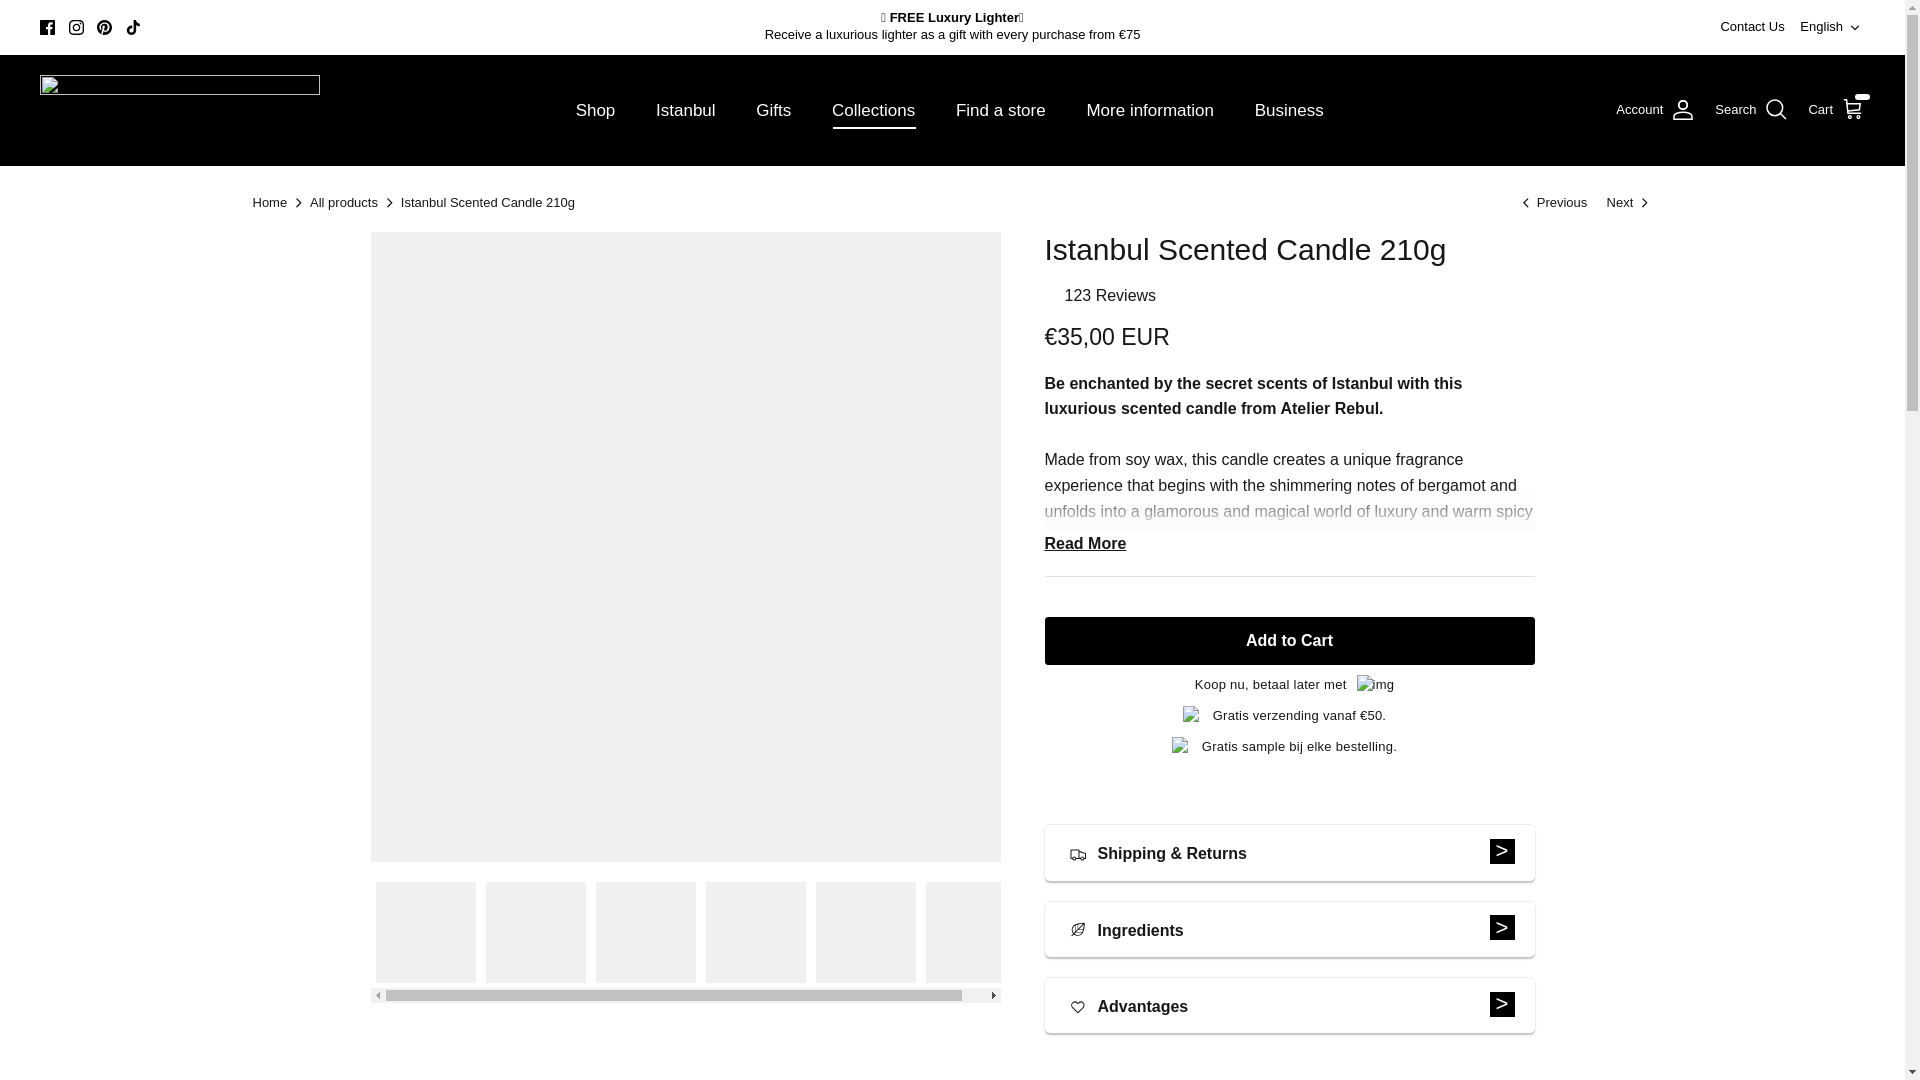 This screenshot has width=1920, height=1080. Describe the element at coordinates (1656, 110) in the screenshot. I see `Account` at that location.